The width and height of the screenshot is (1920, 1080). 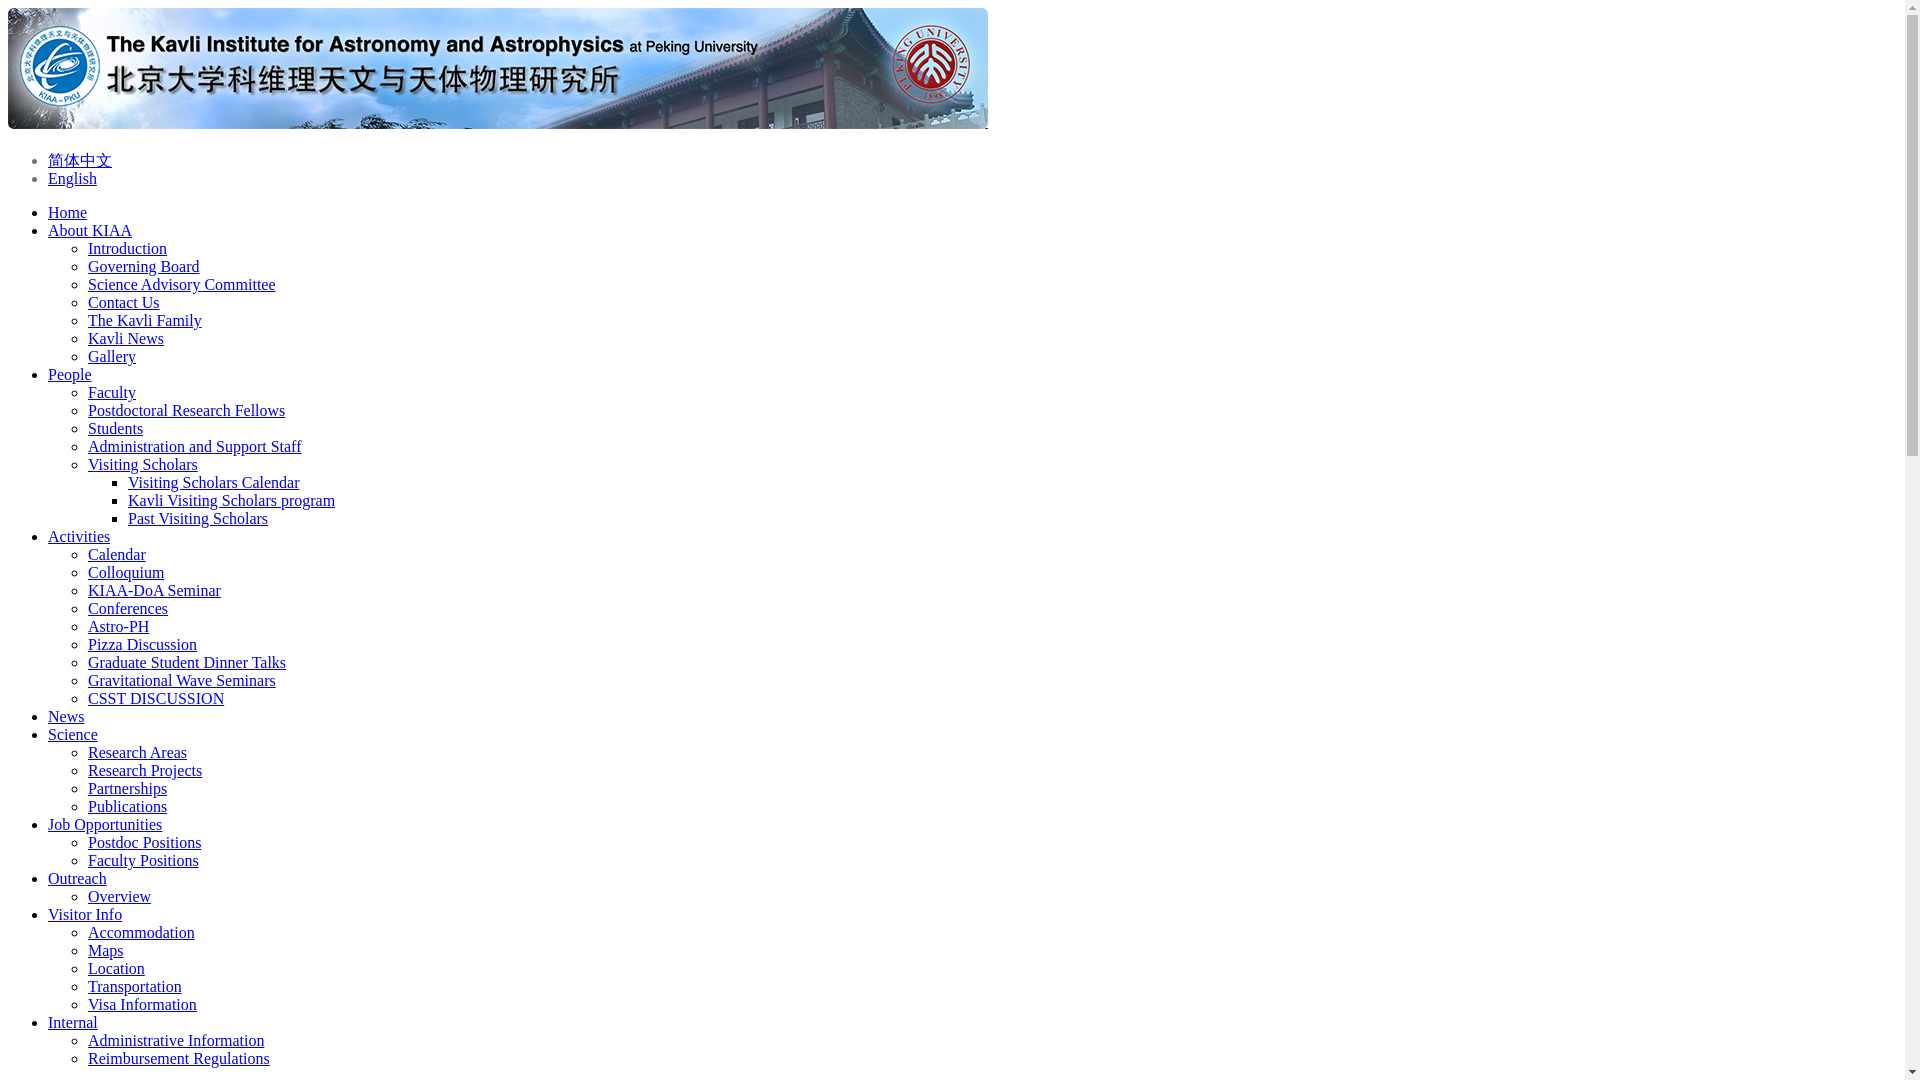 What do you see at coordinates (144, 320) in the screenshot?
I see `The Kavli Family` at bounding box center [144, 320].